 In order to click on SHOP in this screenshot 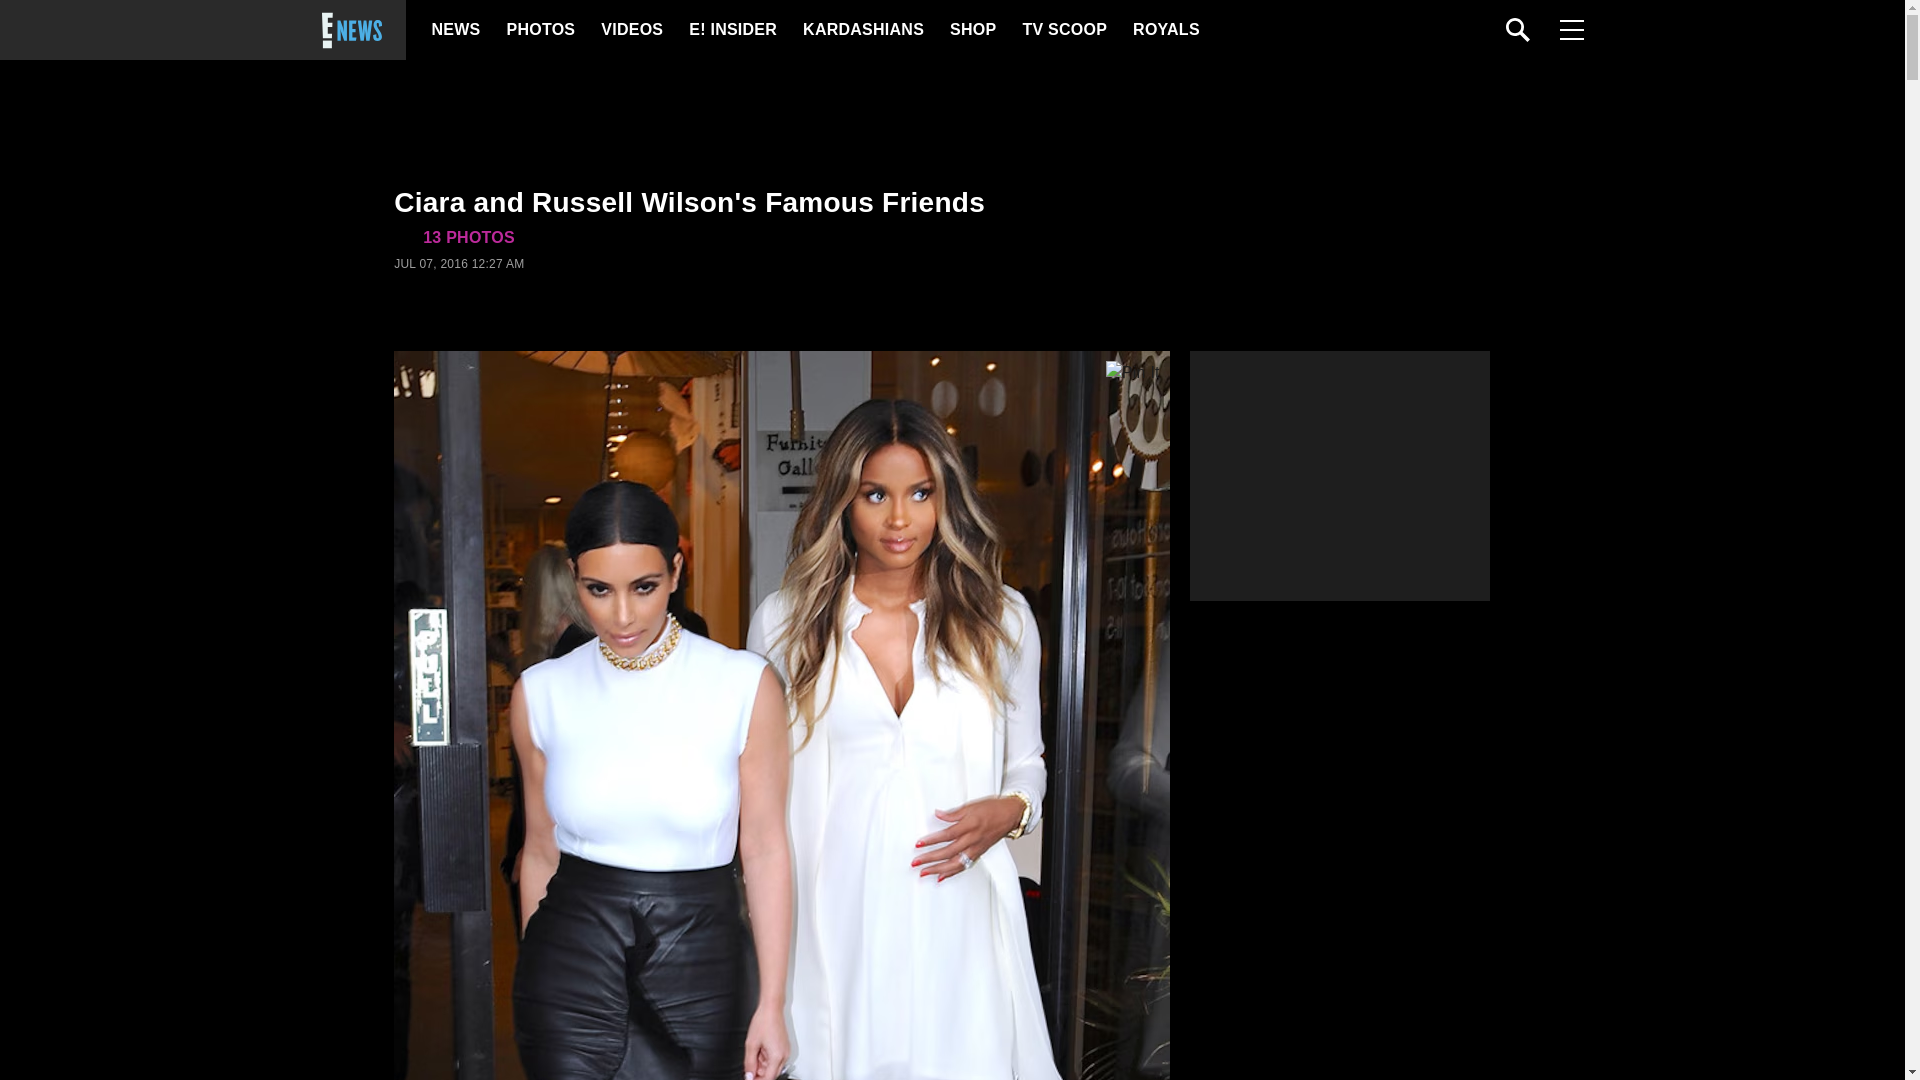, I will do `click(972, 30)`.